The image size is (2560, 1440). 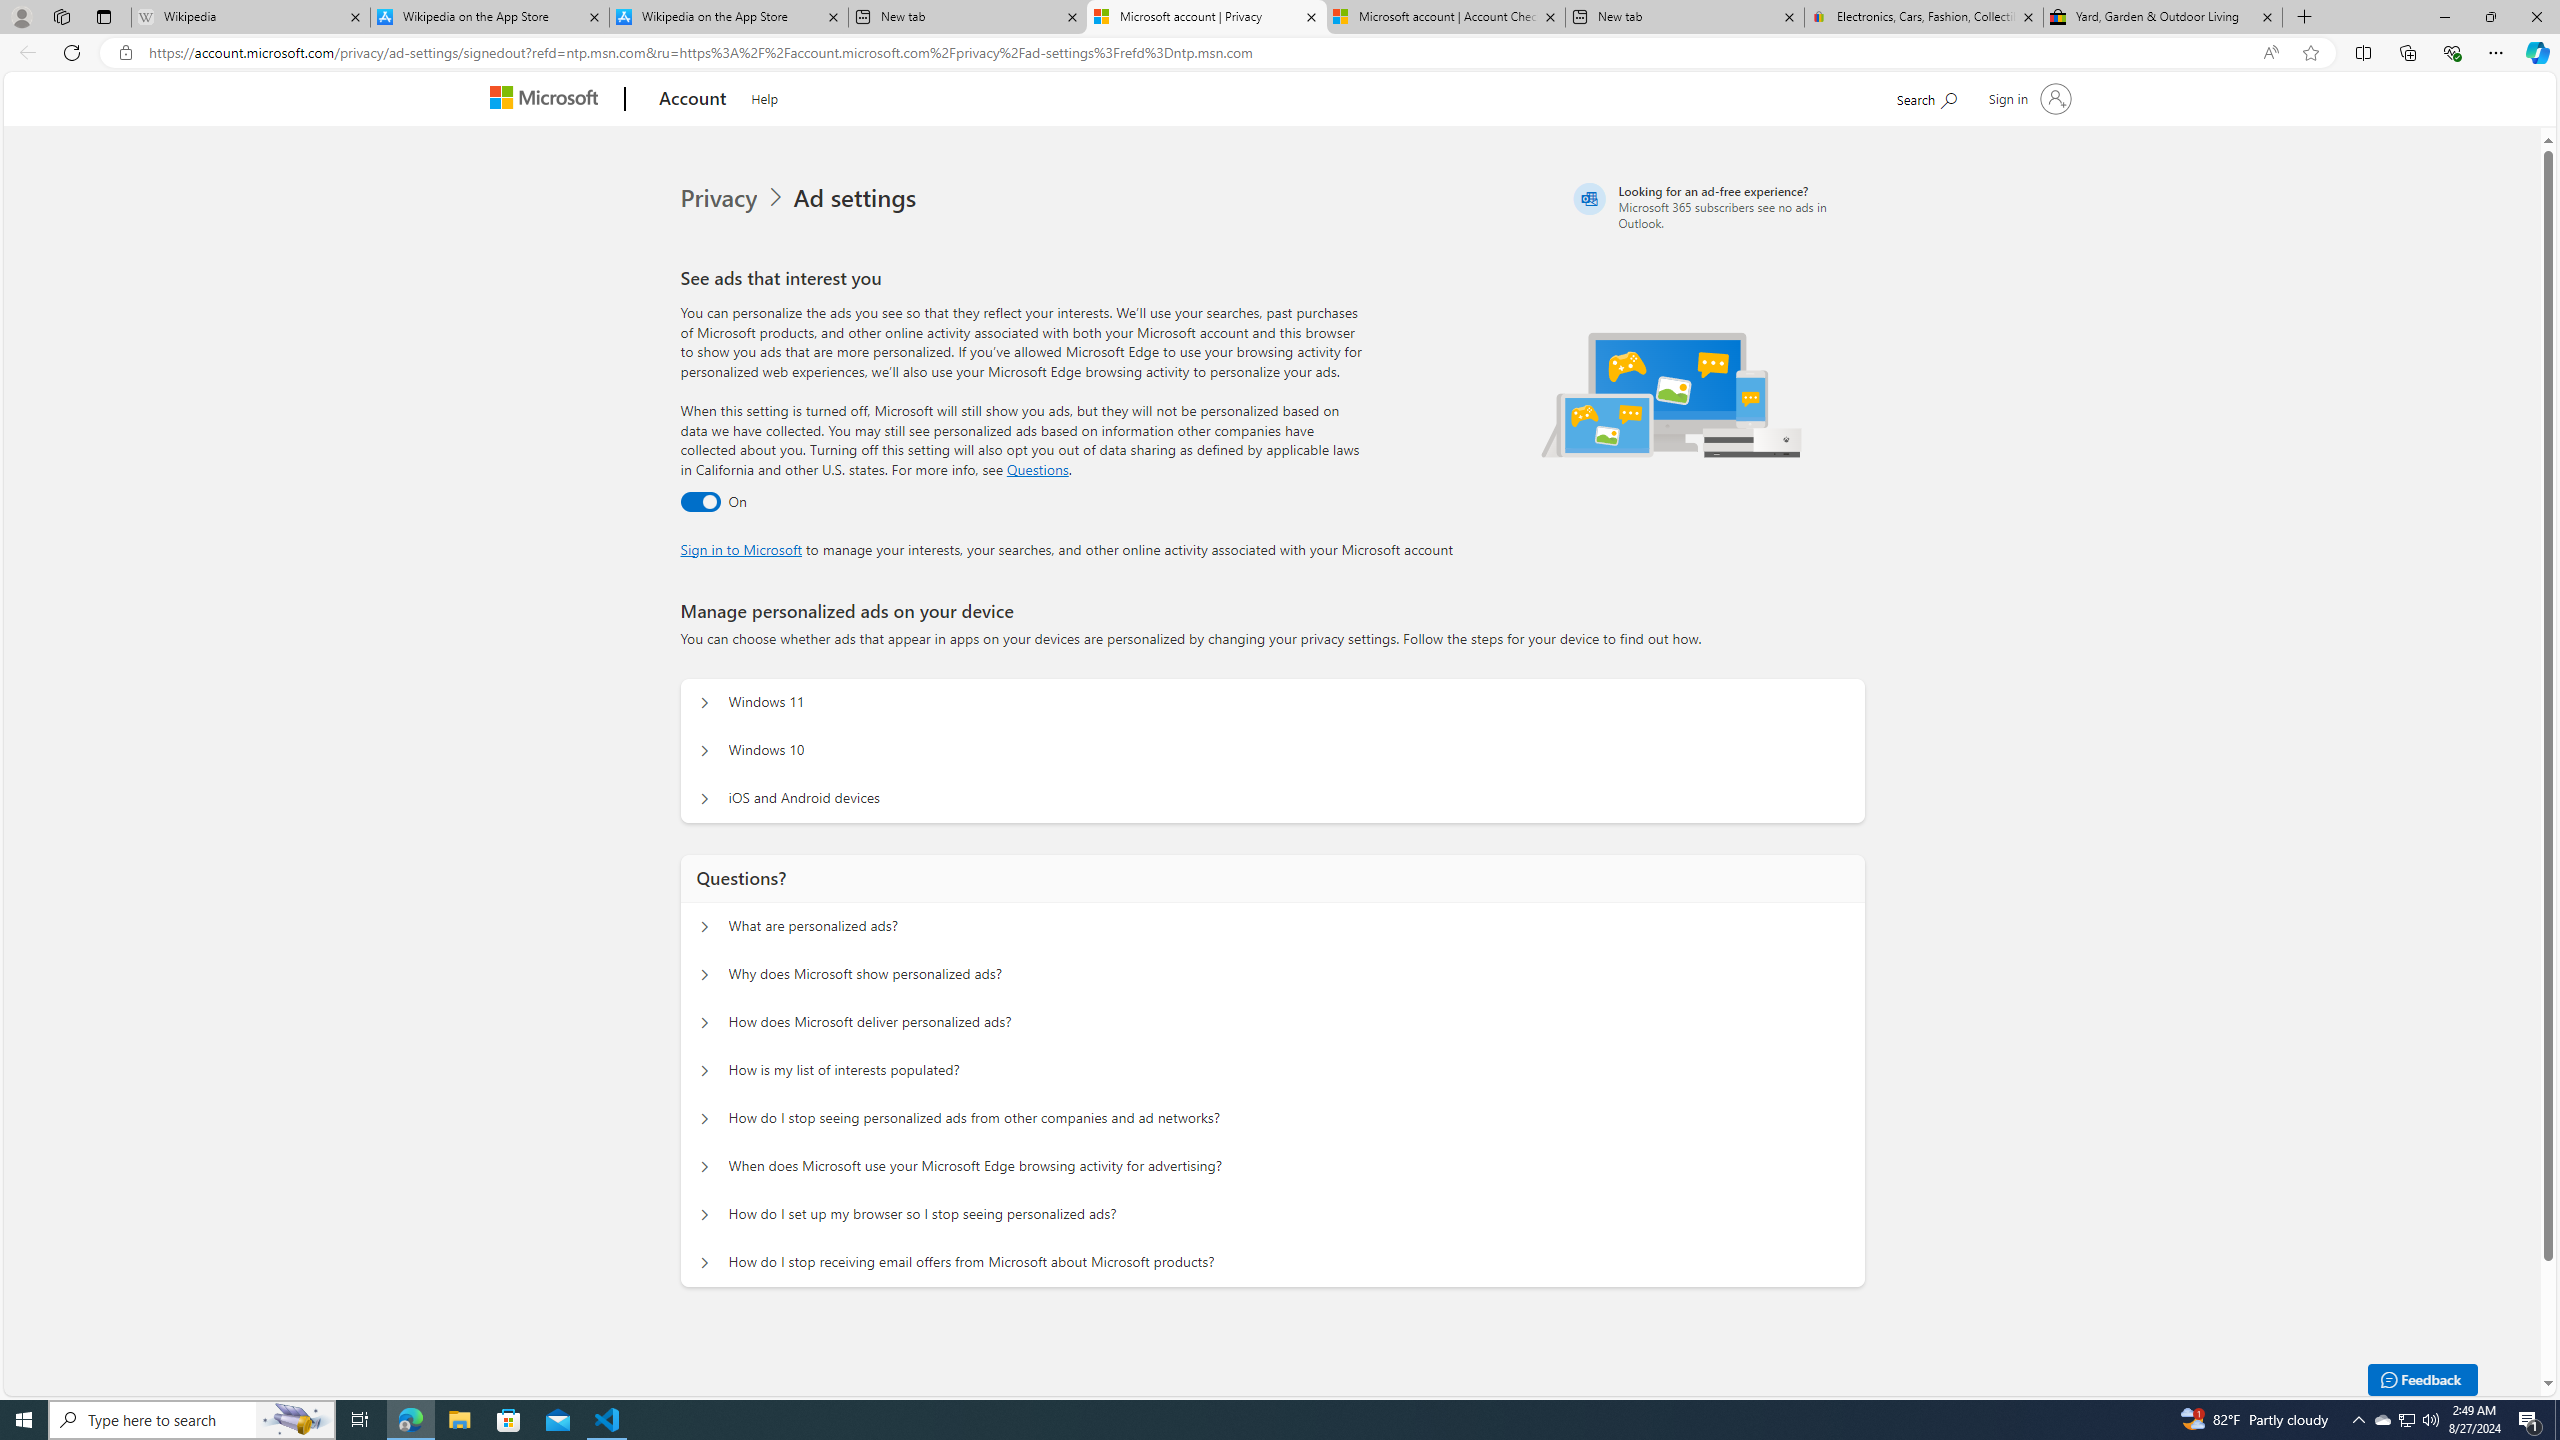 I want to click on Ad settings, so click(x=858, y=198).